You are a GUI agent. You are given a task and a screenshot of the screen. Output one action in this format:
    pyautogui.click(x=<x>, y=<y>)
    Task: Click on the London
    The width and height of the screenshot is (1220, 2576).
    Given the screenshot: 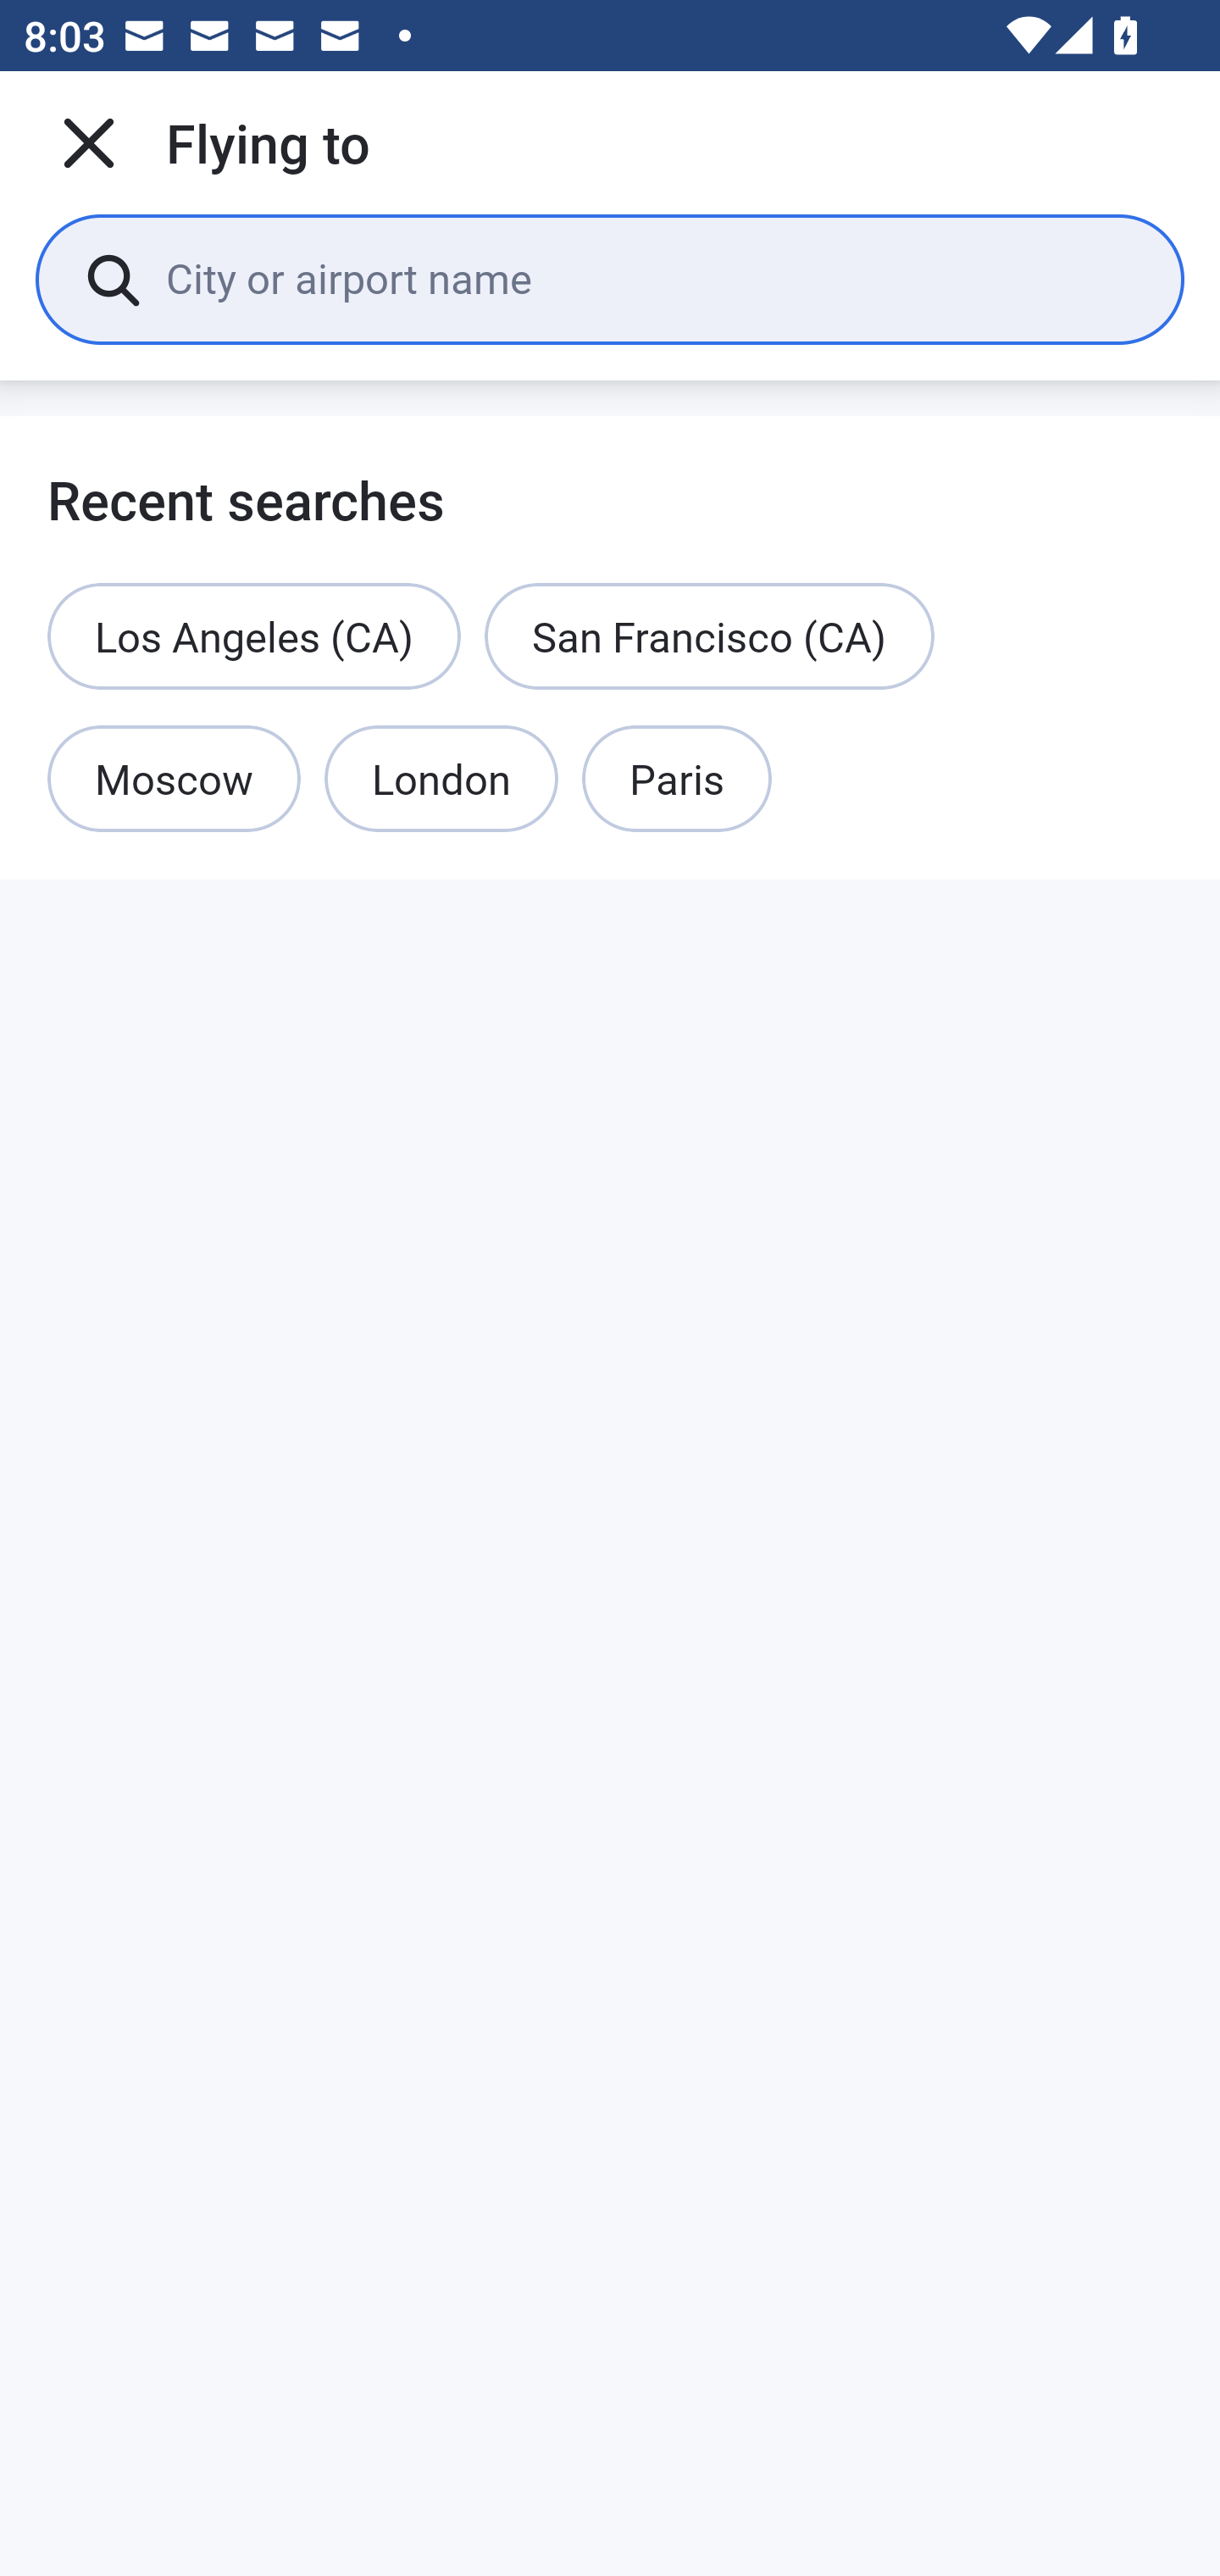 What is the action you would take?
    pyautogui.click(x=441, y=780)
    